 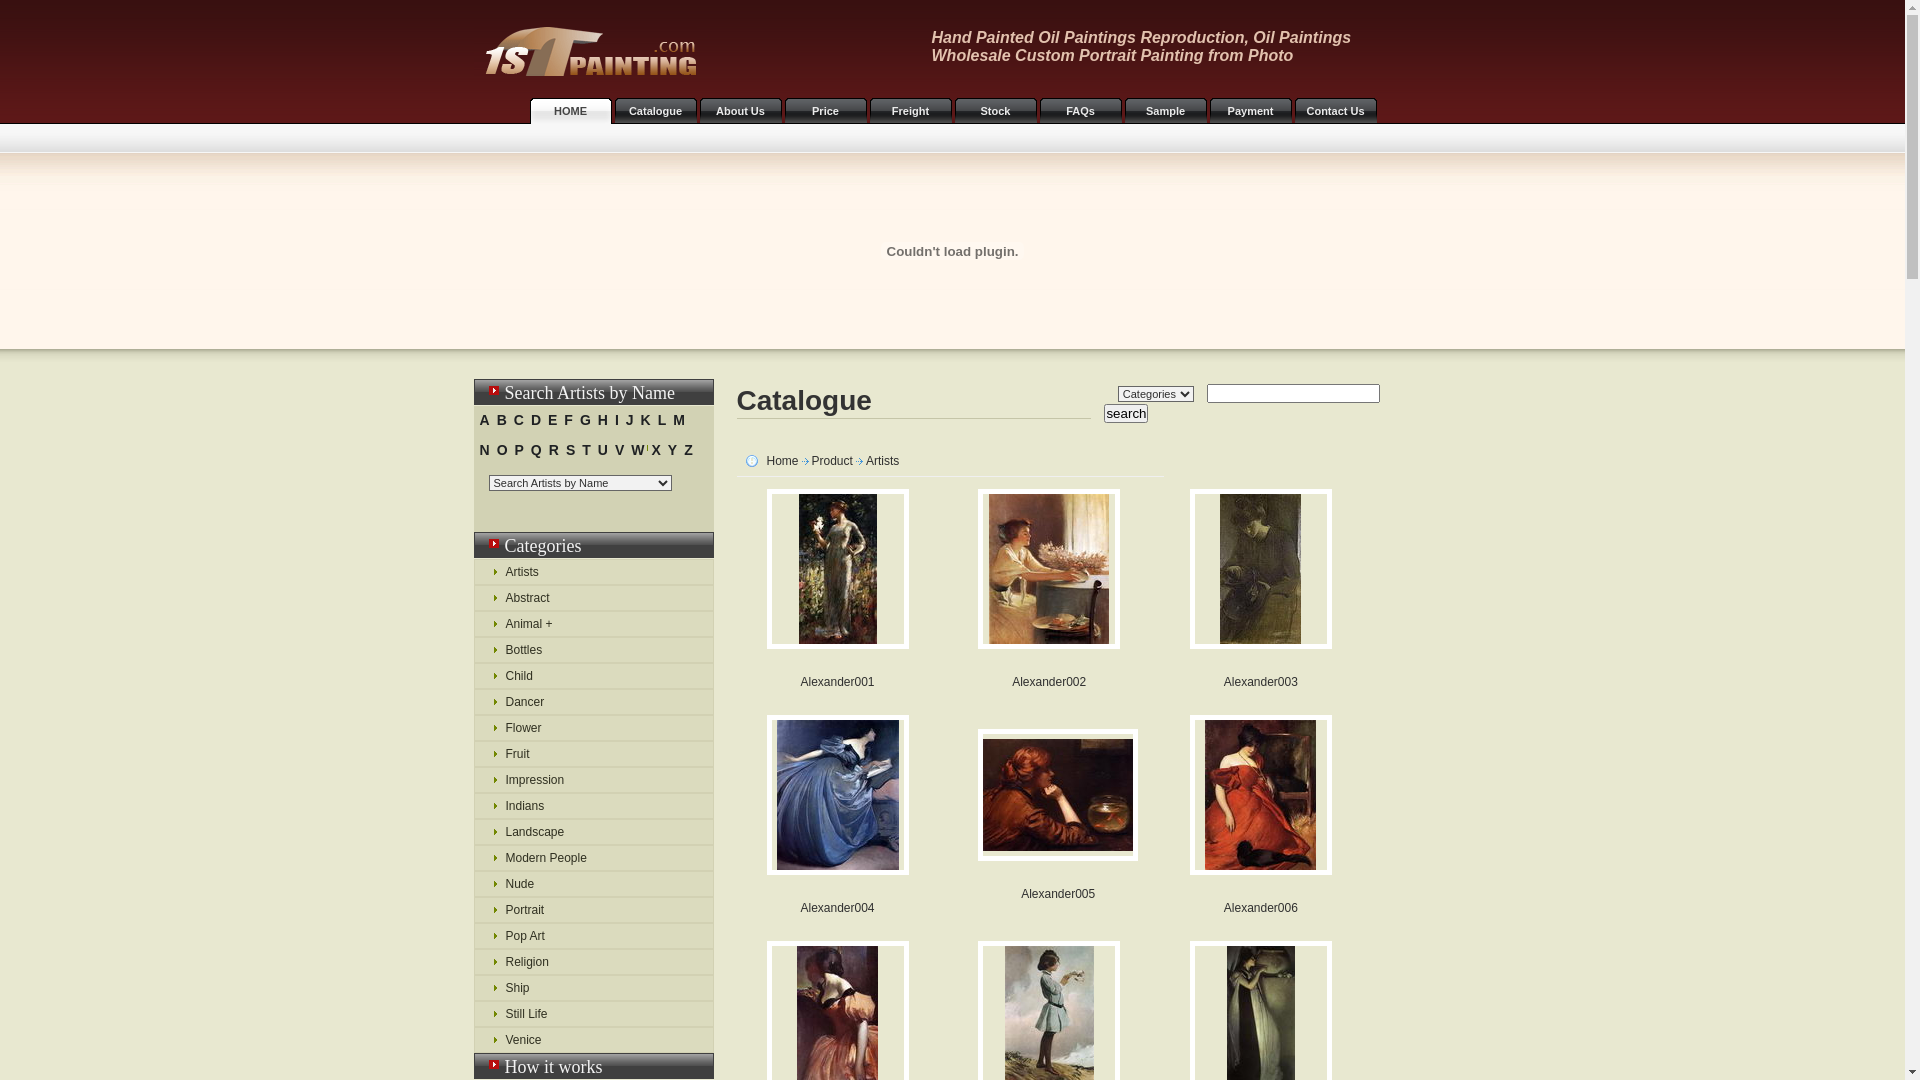 I want to click on A, so click(x=484, y=420).